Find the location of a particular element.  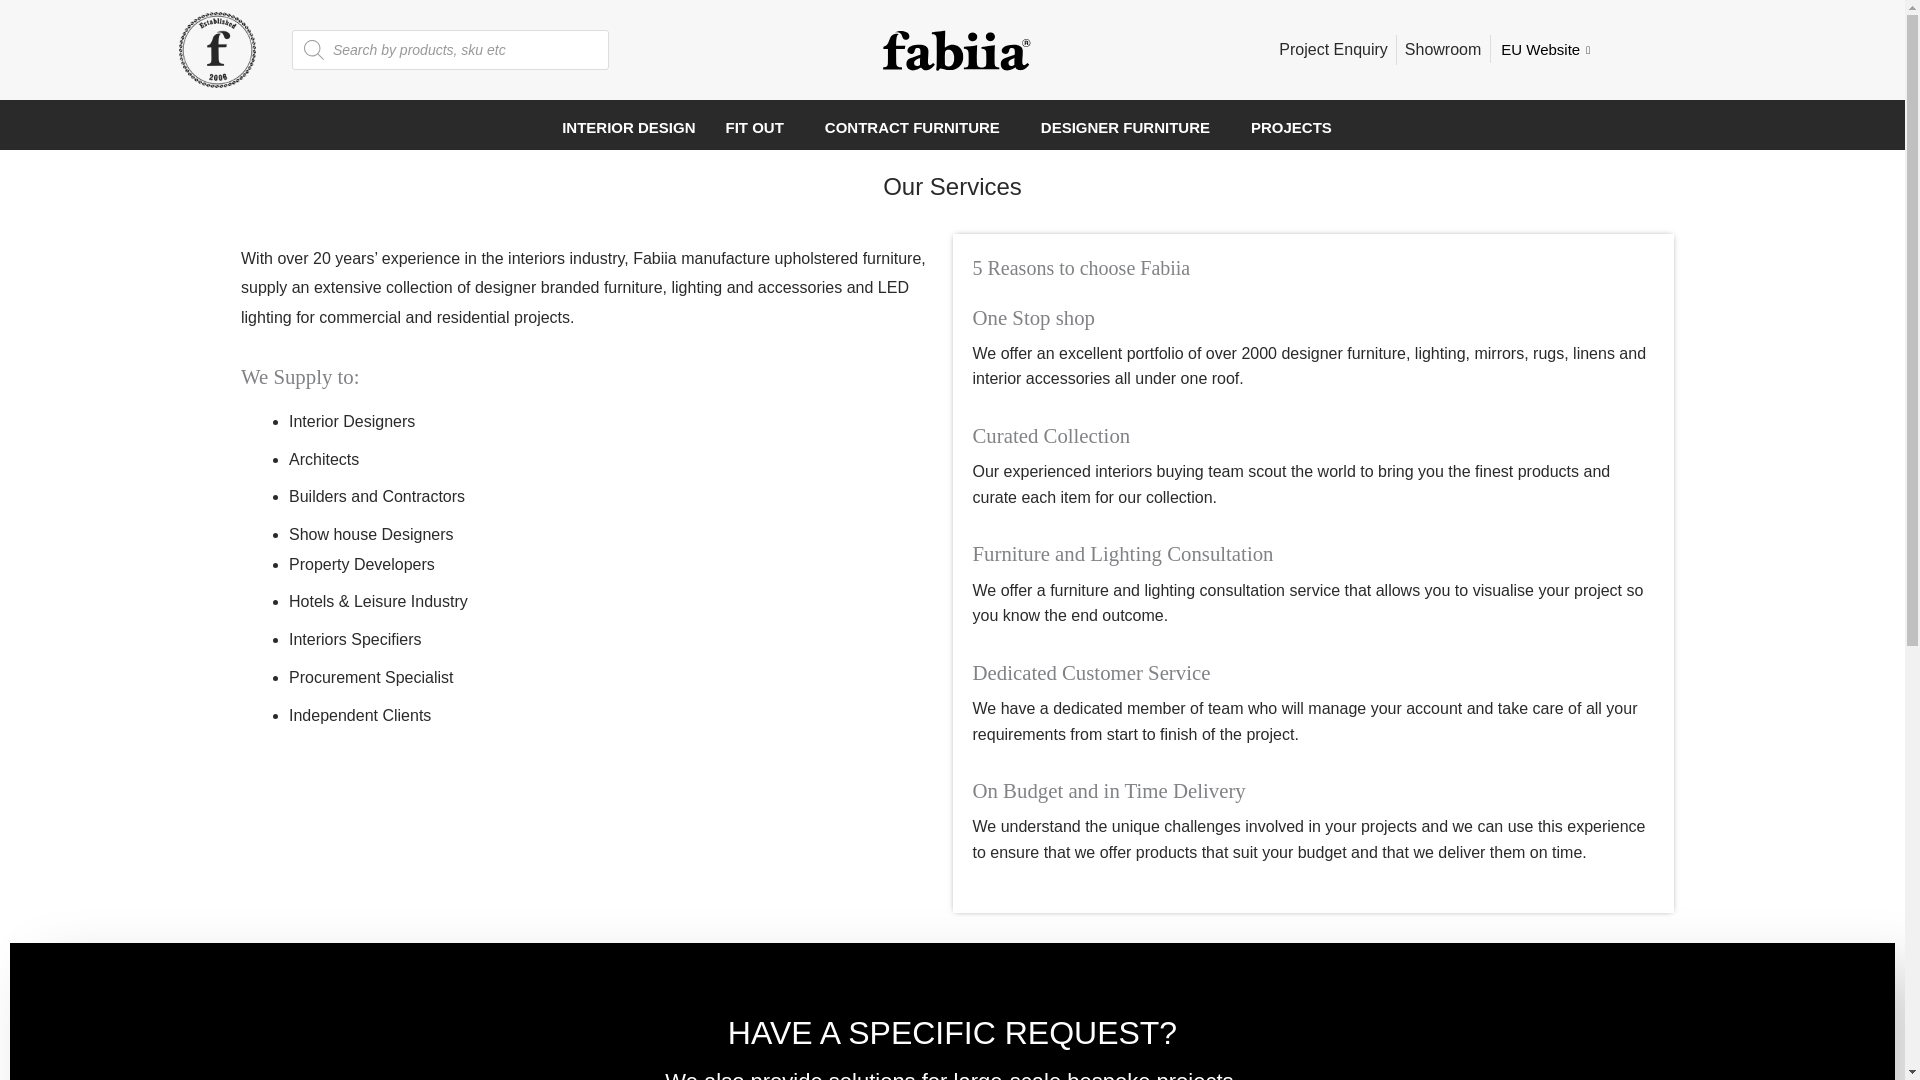

CONTRACT FURNITURE is located at coordinates (918, 126).